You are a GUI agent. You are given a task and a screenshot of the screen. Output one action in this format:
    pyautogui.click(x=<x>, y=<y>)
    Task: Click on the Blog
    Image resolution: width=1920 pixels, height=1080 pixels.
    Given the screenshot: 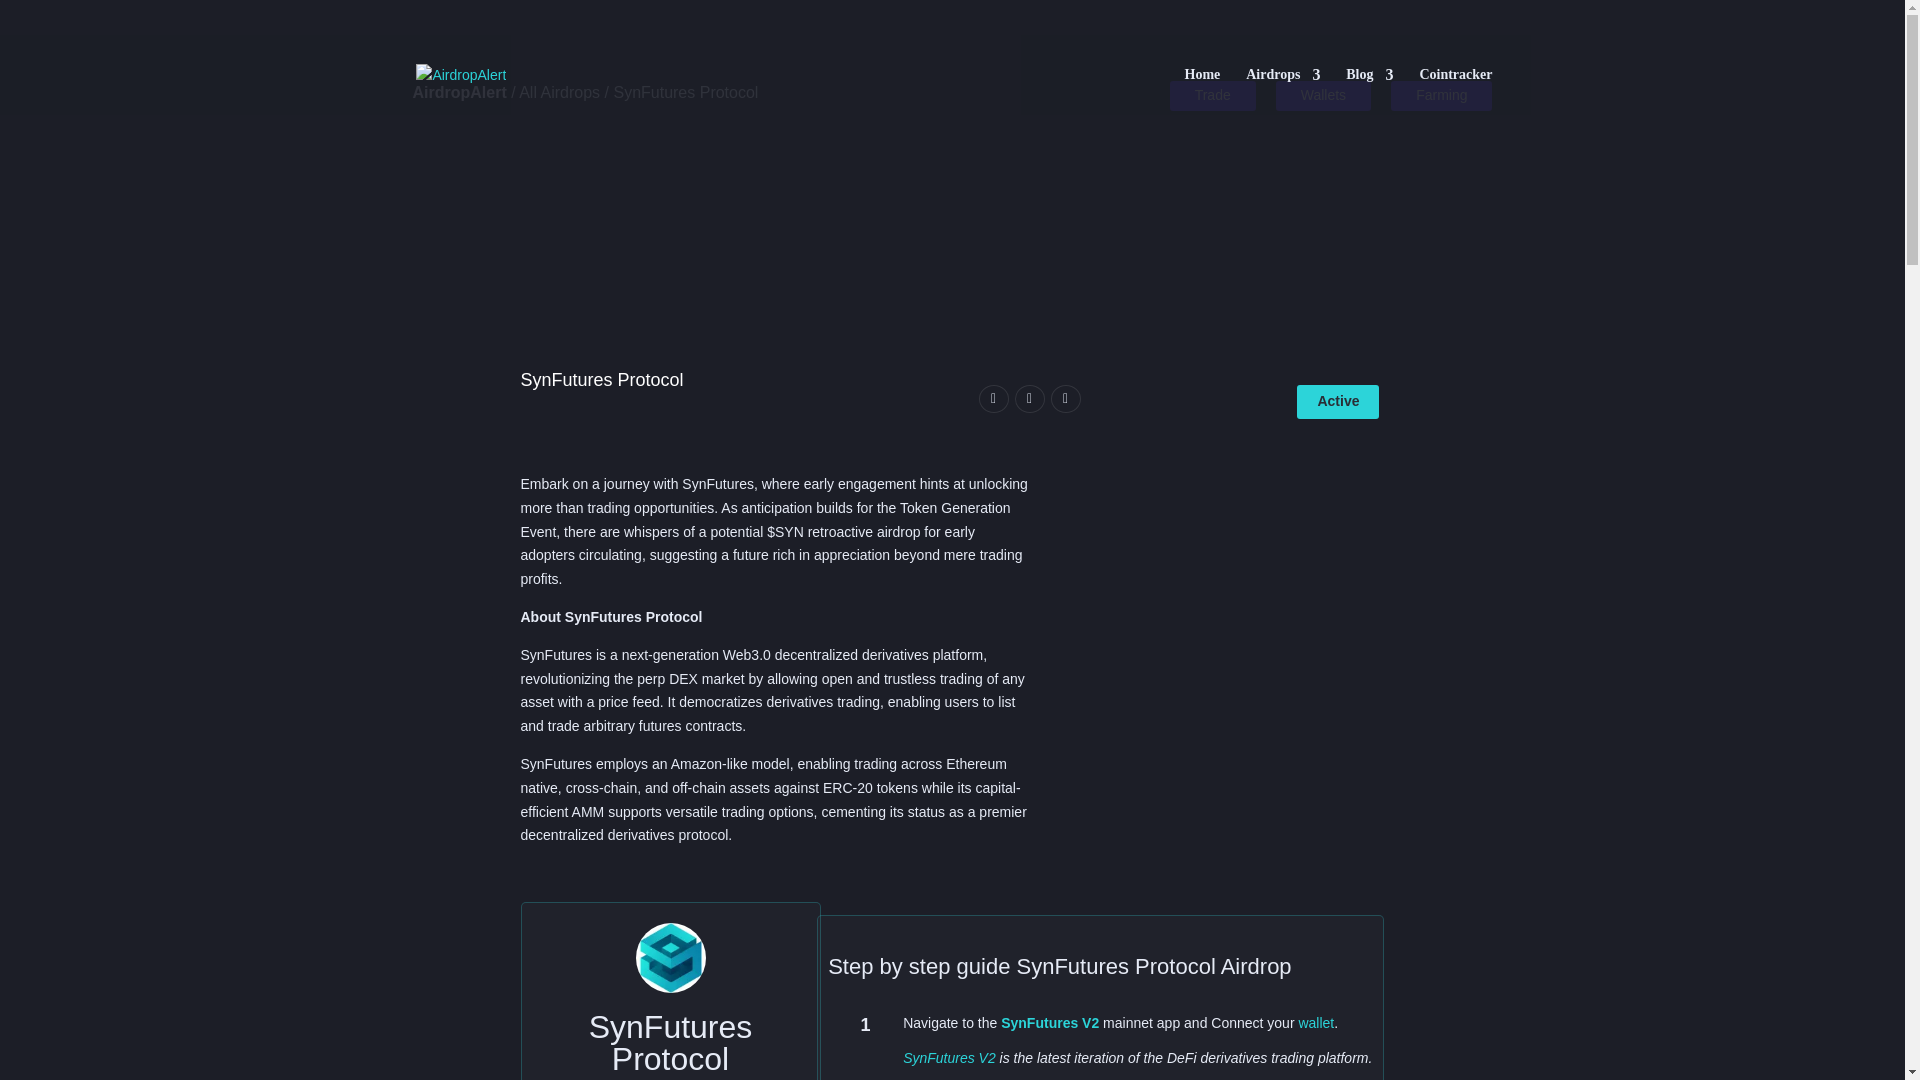 What is the action you would take?
    pyautogui.click(x=1369, y=91)
    